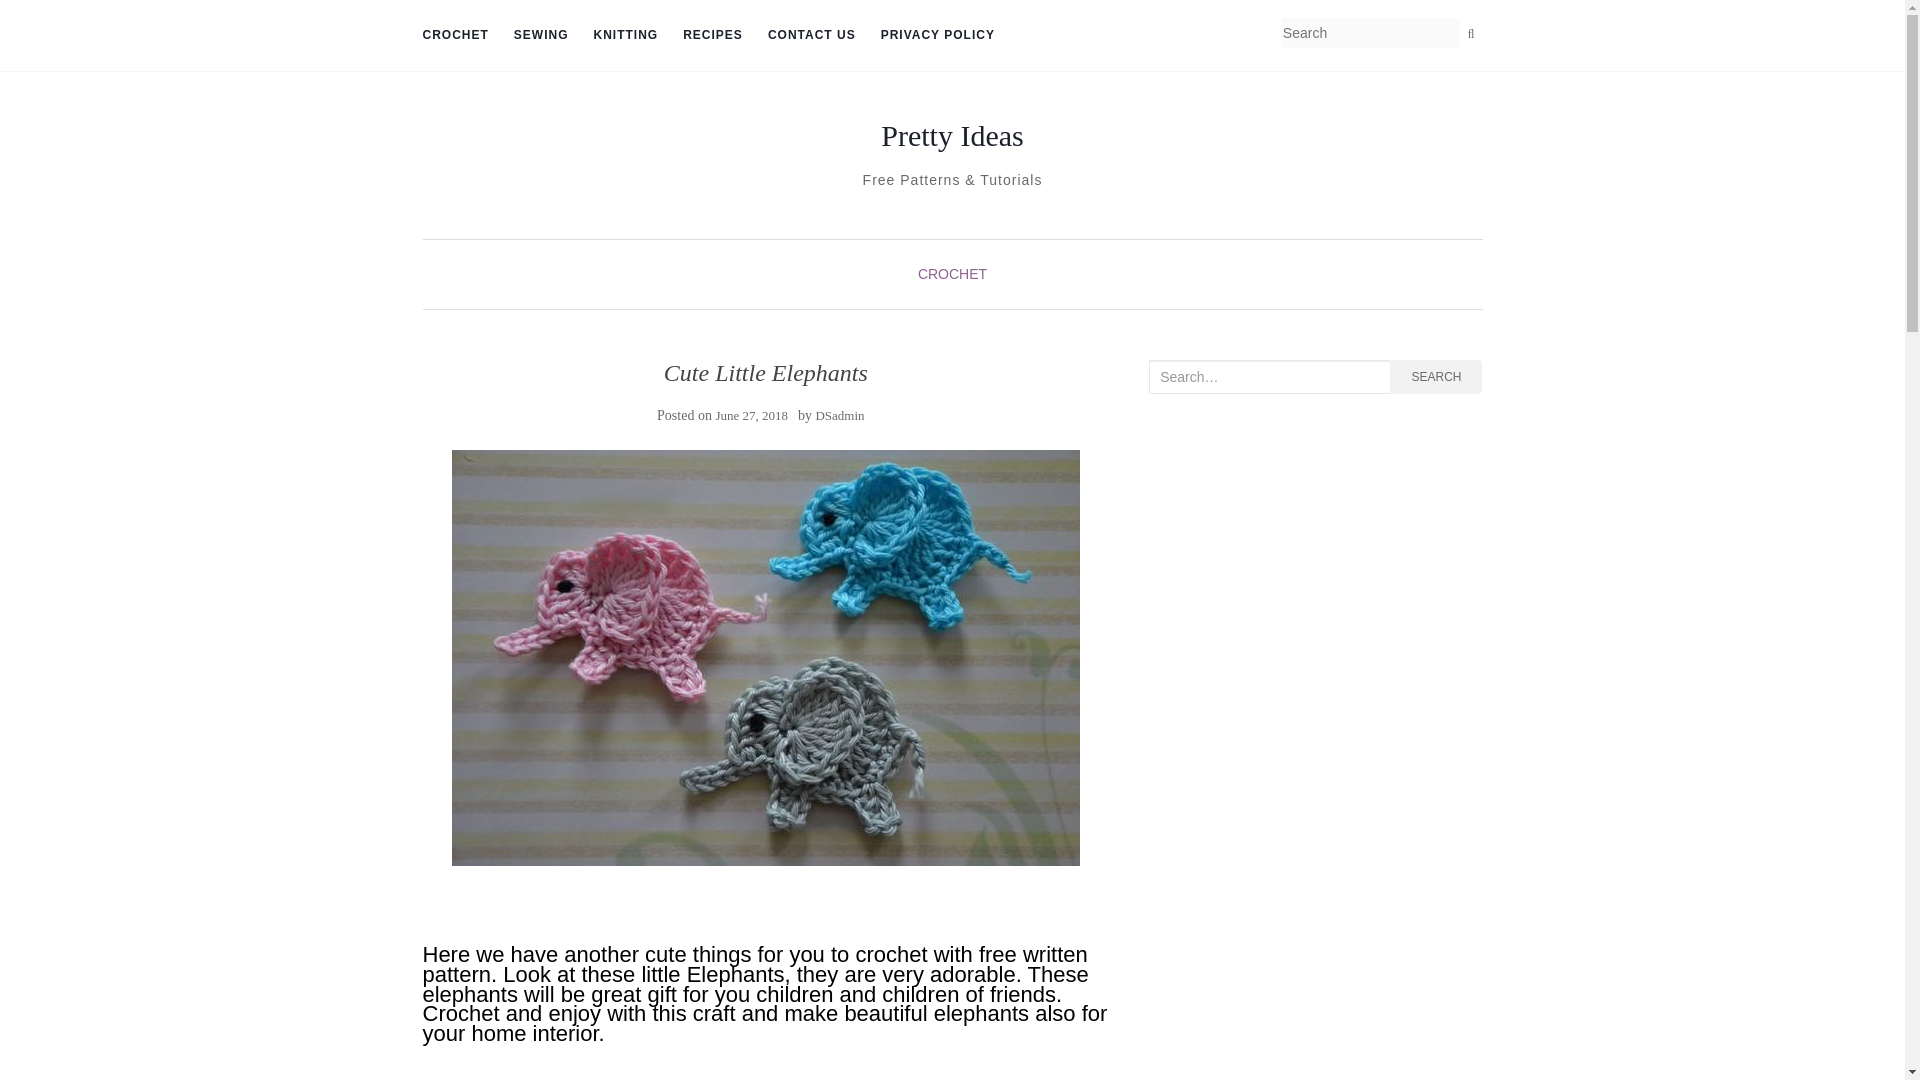 The image size is (1920, 1080). What do you see at coordinates (812, 36) in the screenshot?
I see `Contact Us` at bounding box center [812, 36].